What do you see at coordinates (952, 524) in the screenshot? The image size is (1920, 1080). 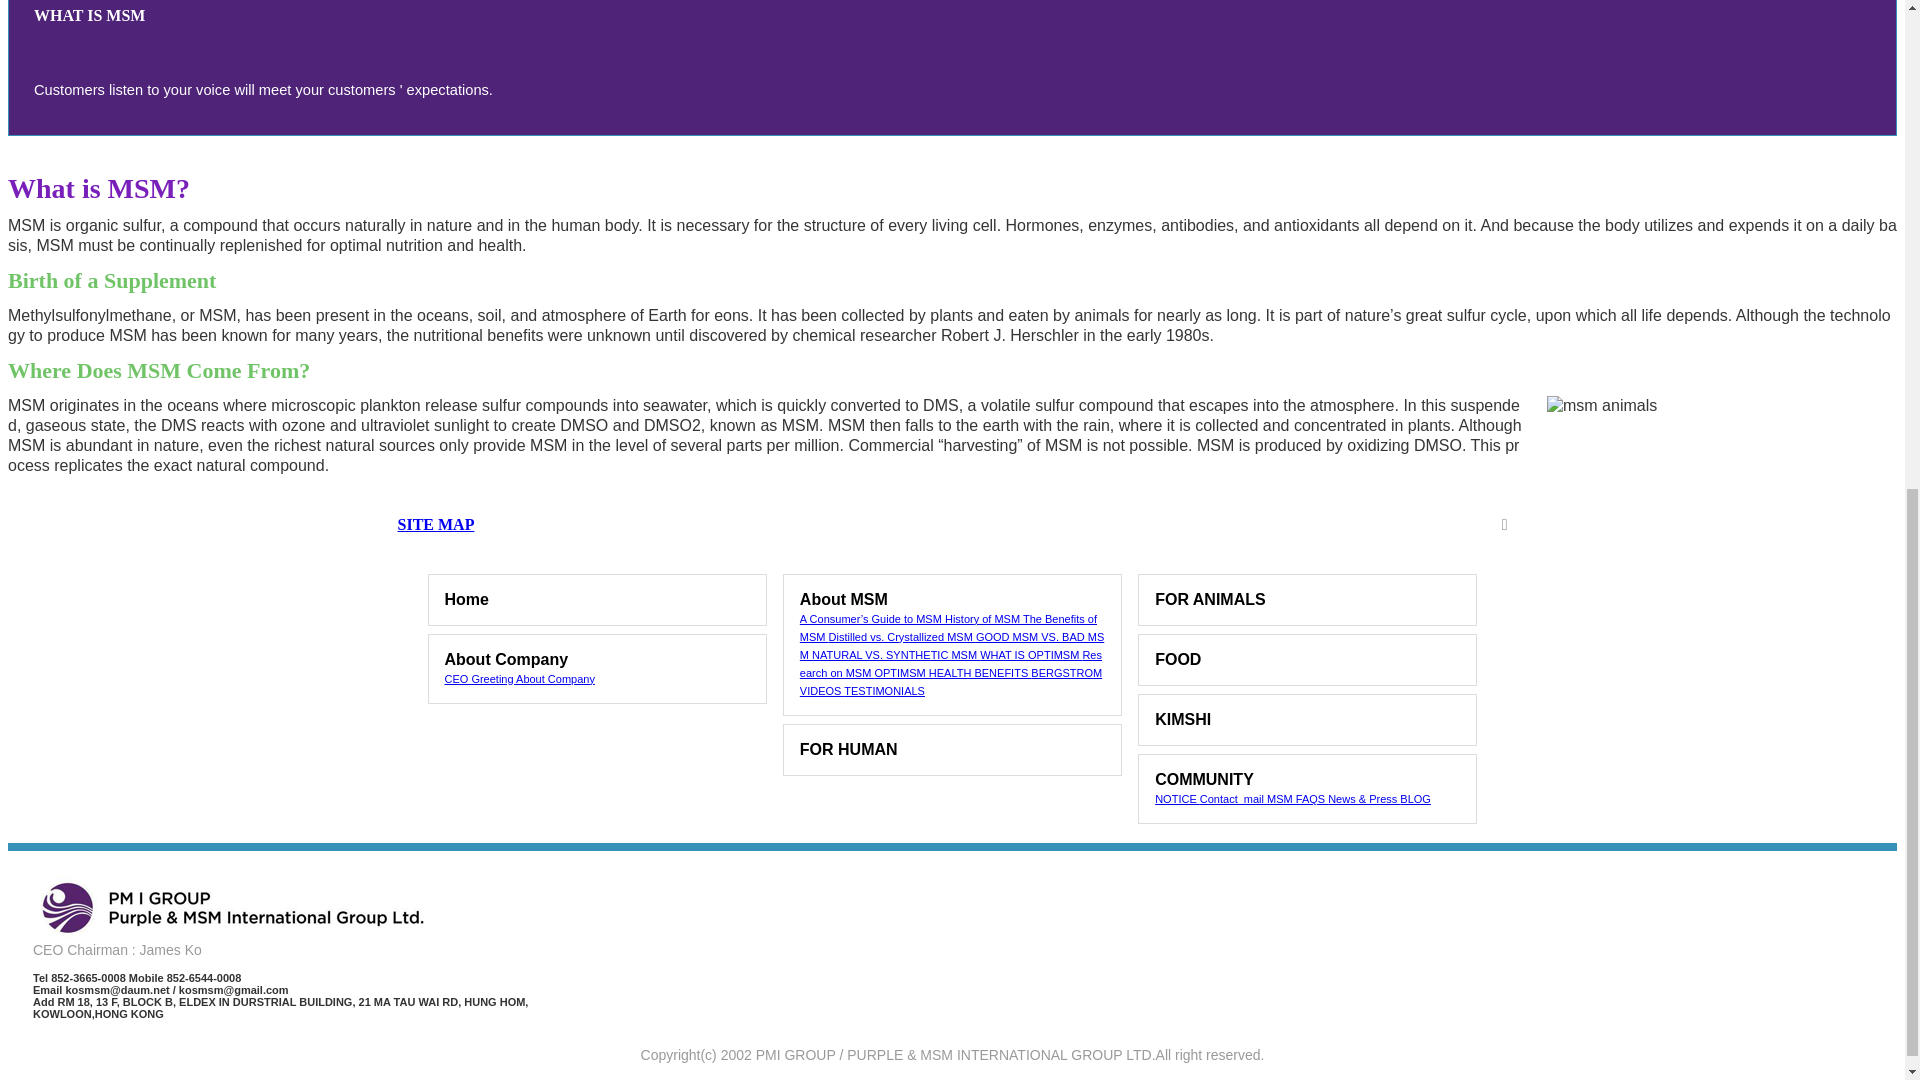 I see `SITE MAP` at bounding box center [952, 524].